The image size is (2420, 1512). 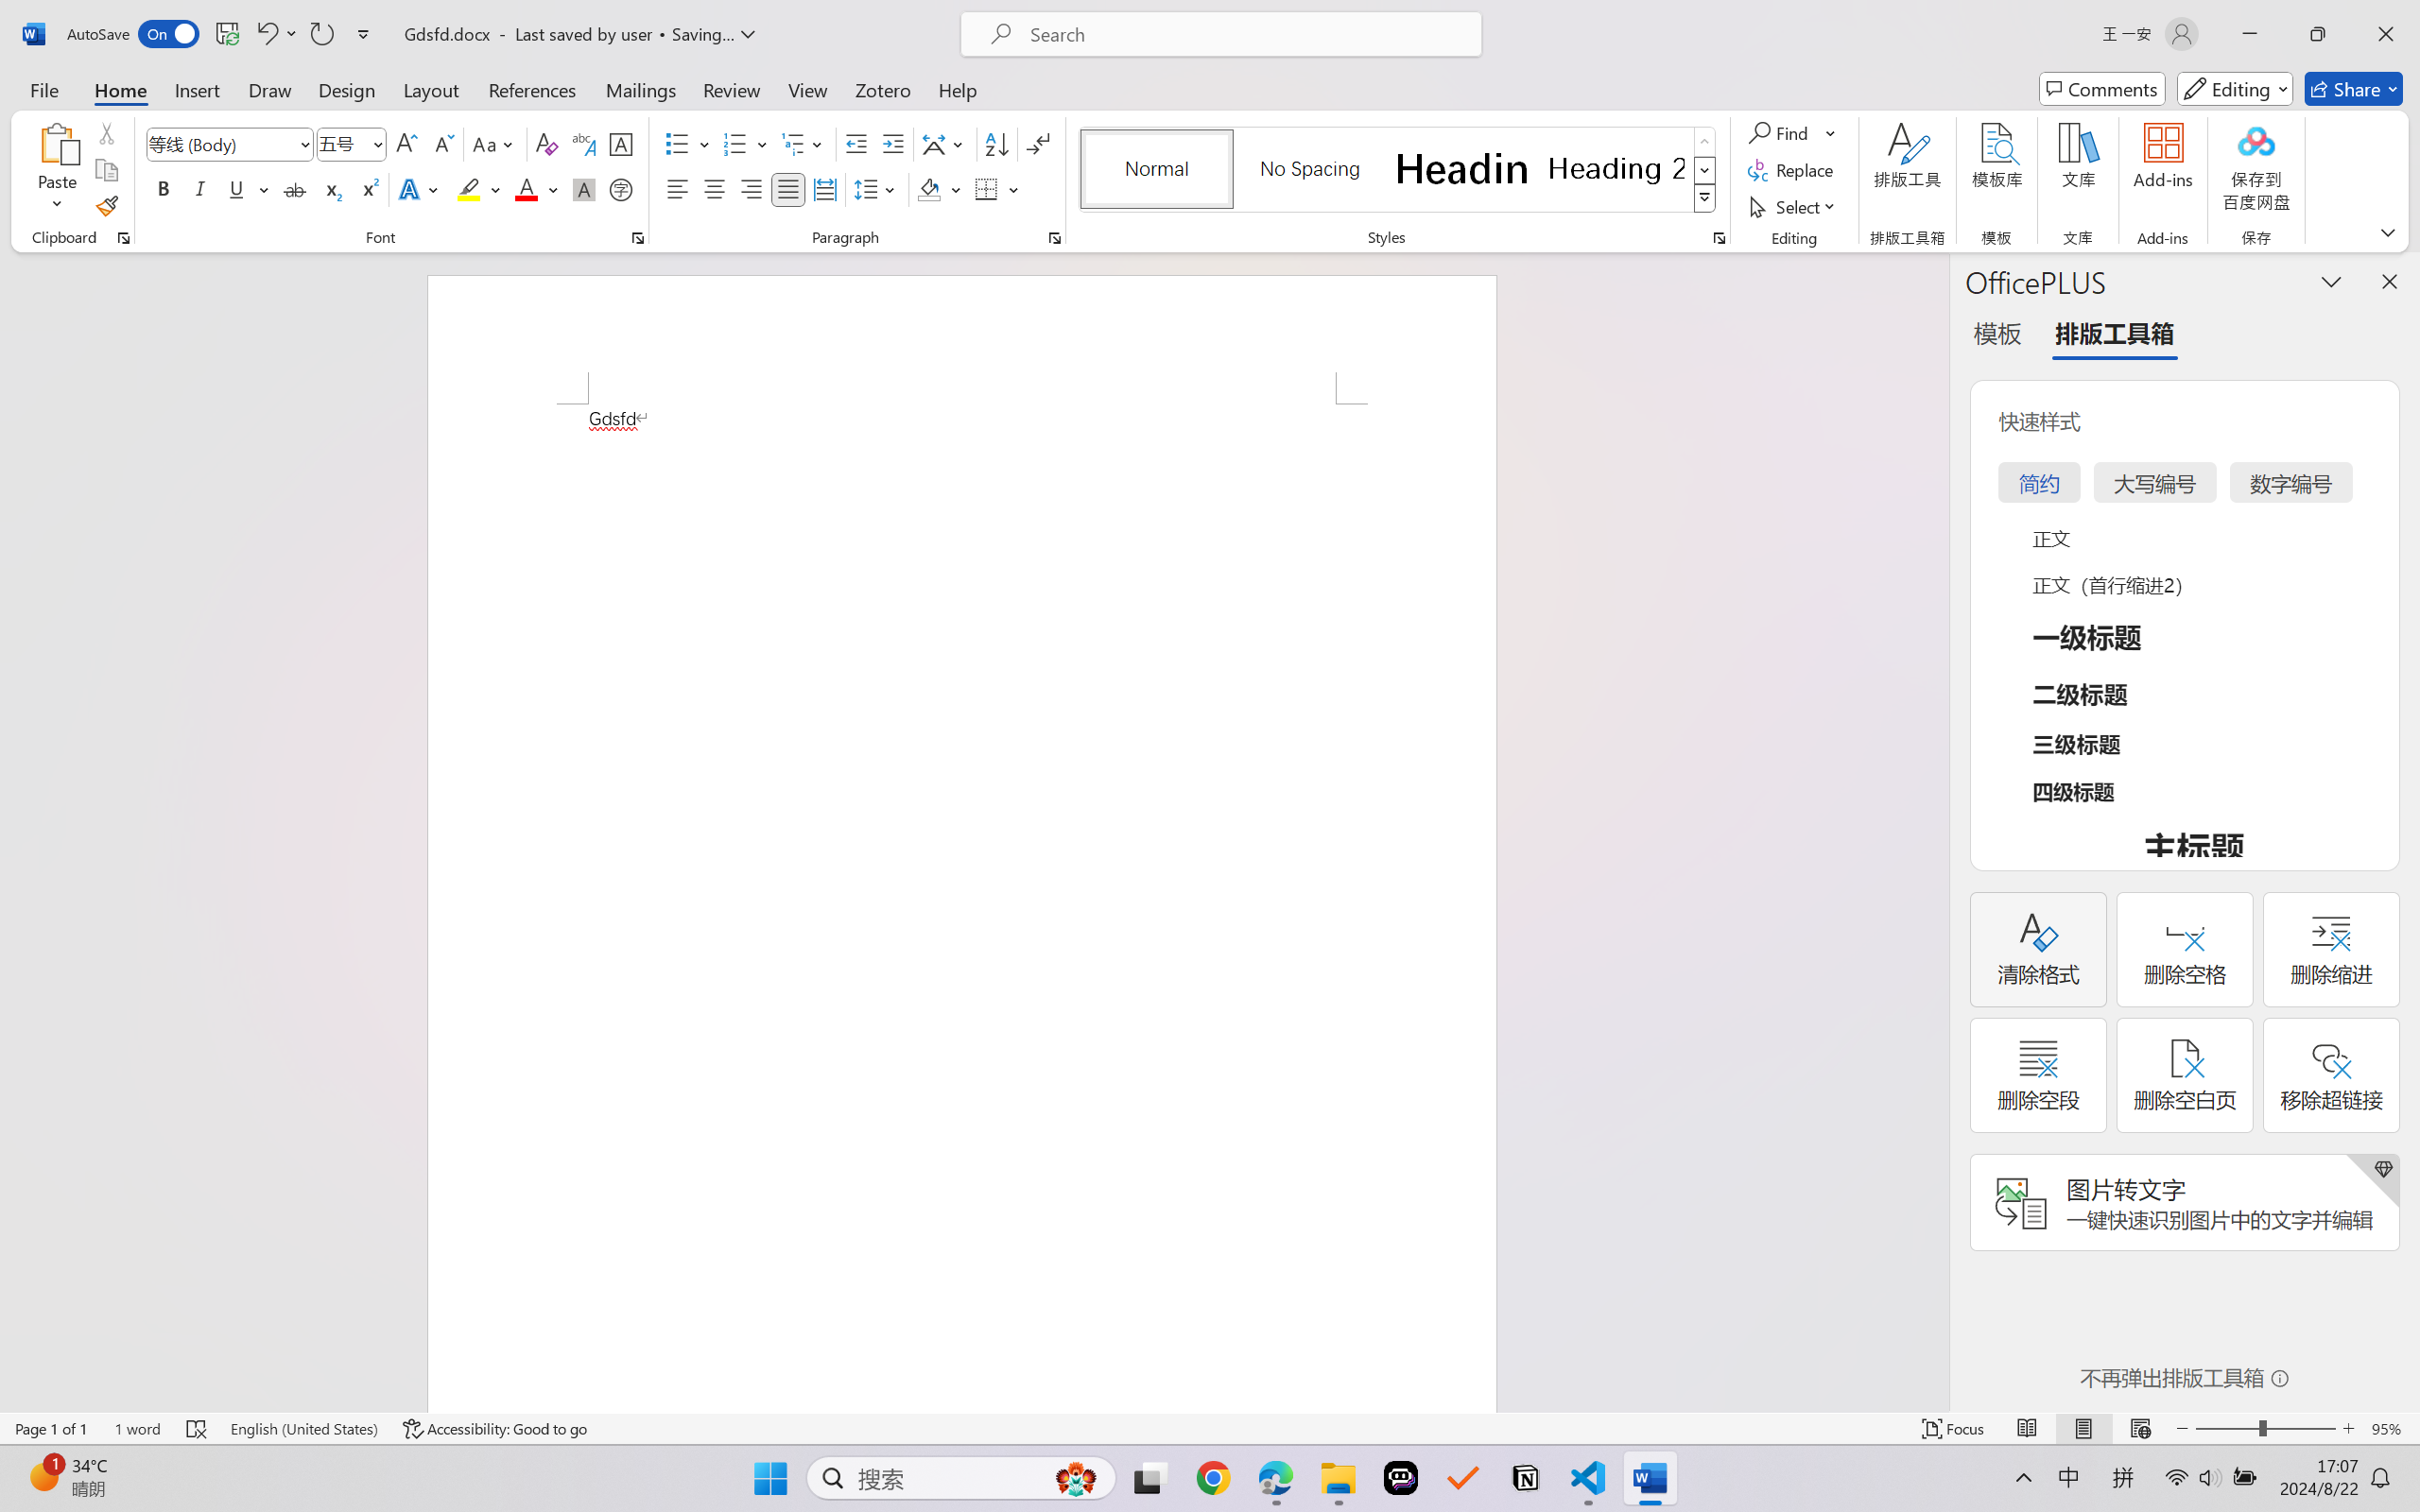 What do you see at coordinates (2331, 281) in the screenshot?
I see `Task Pane Options` at bounding box center [2331, 281].